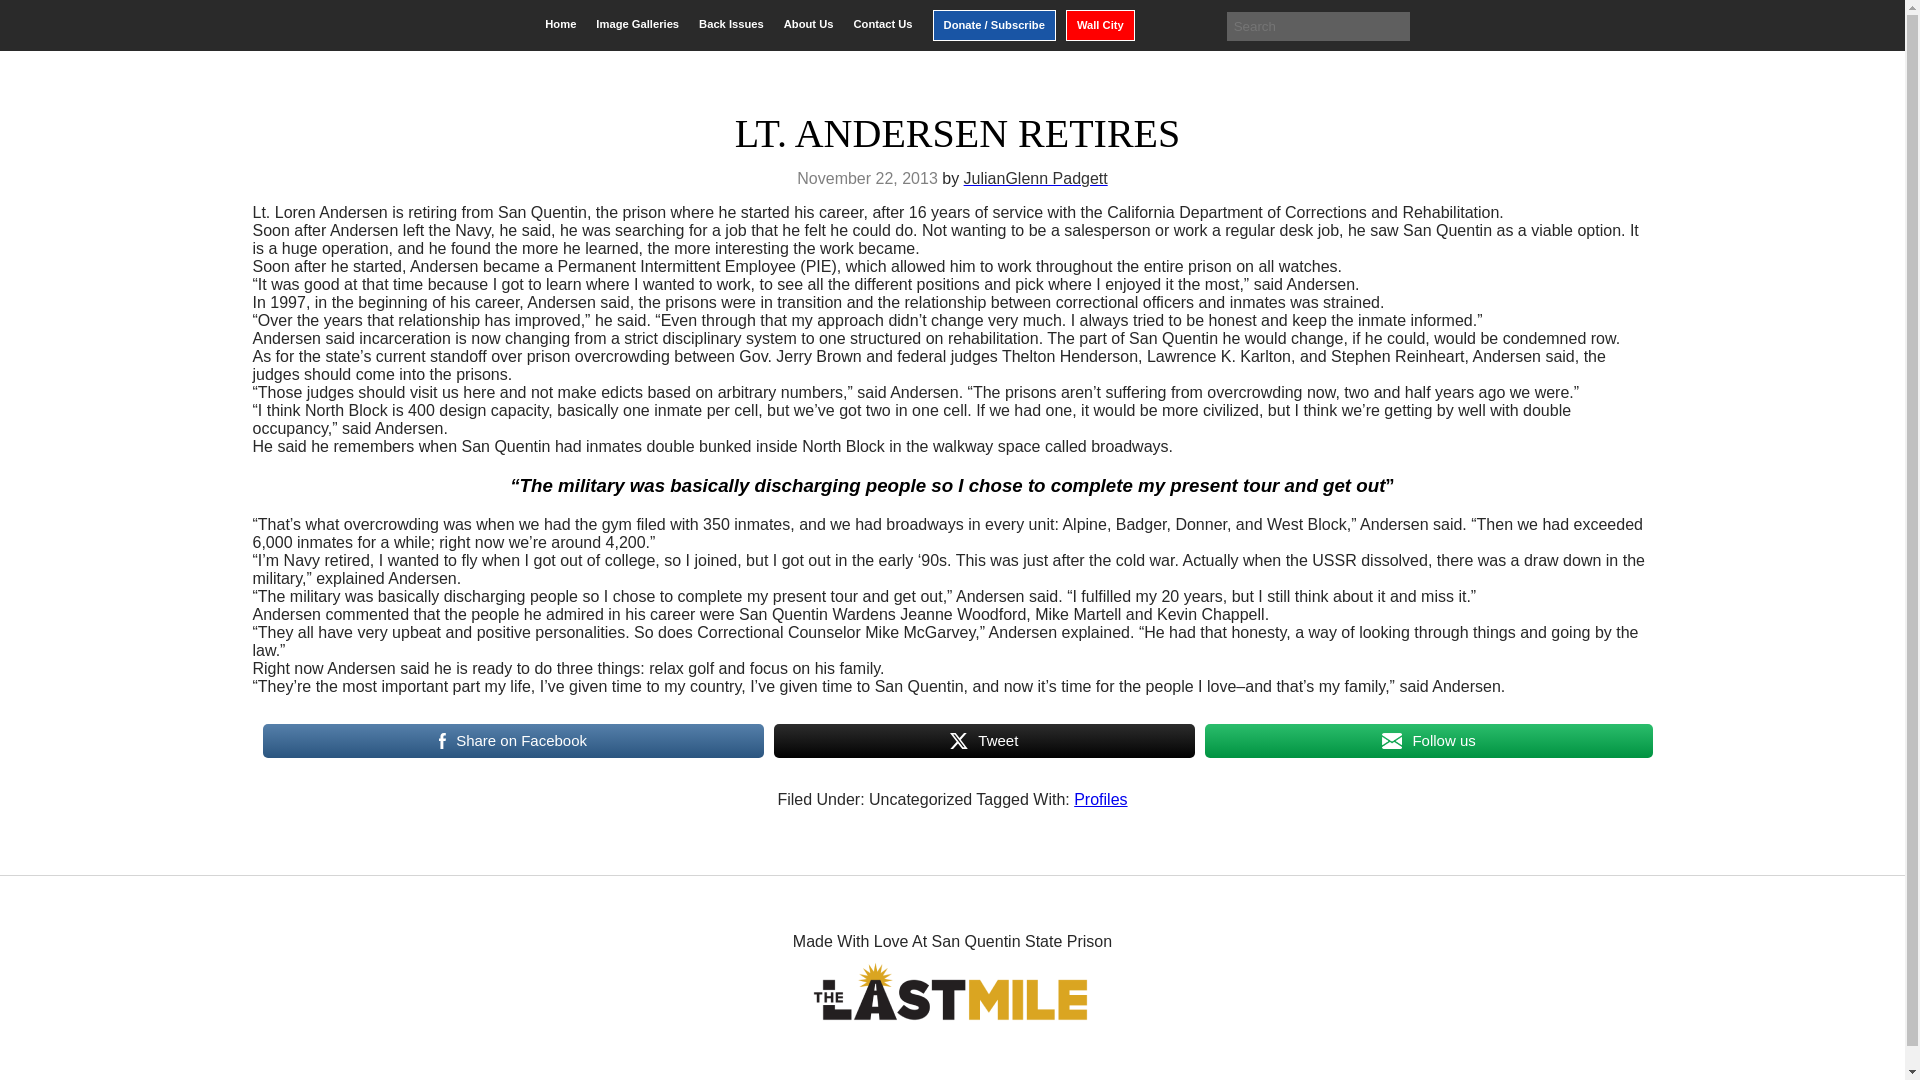  What do you see at coordinates (30, 16) in the screenshot?
I see `Search` at bounding box center [30, 16].